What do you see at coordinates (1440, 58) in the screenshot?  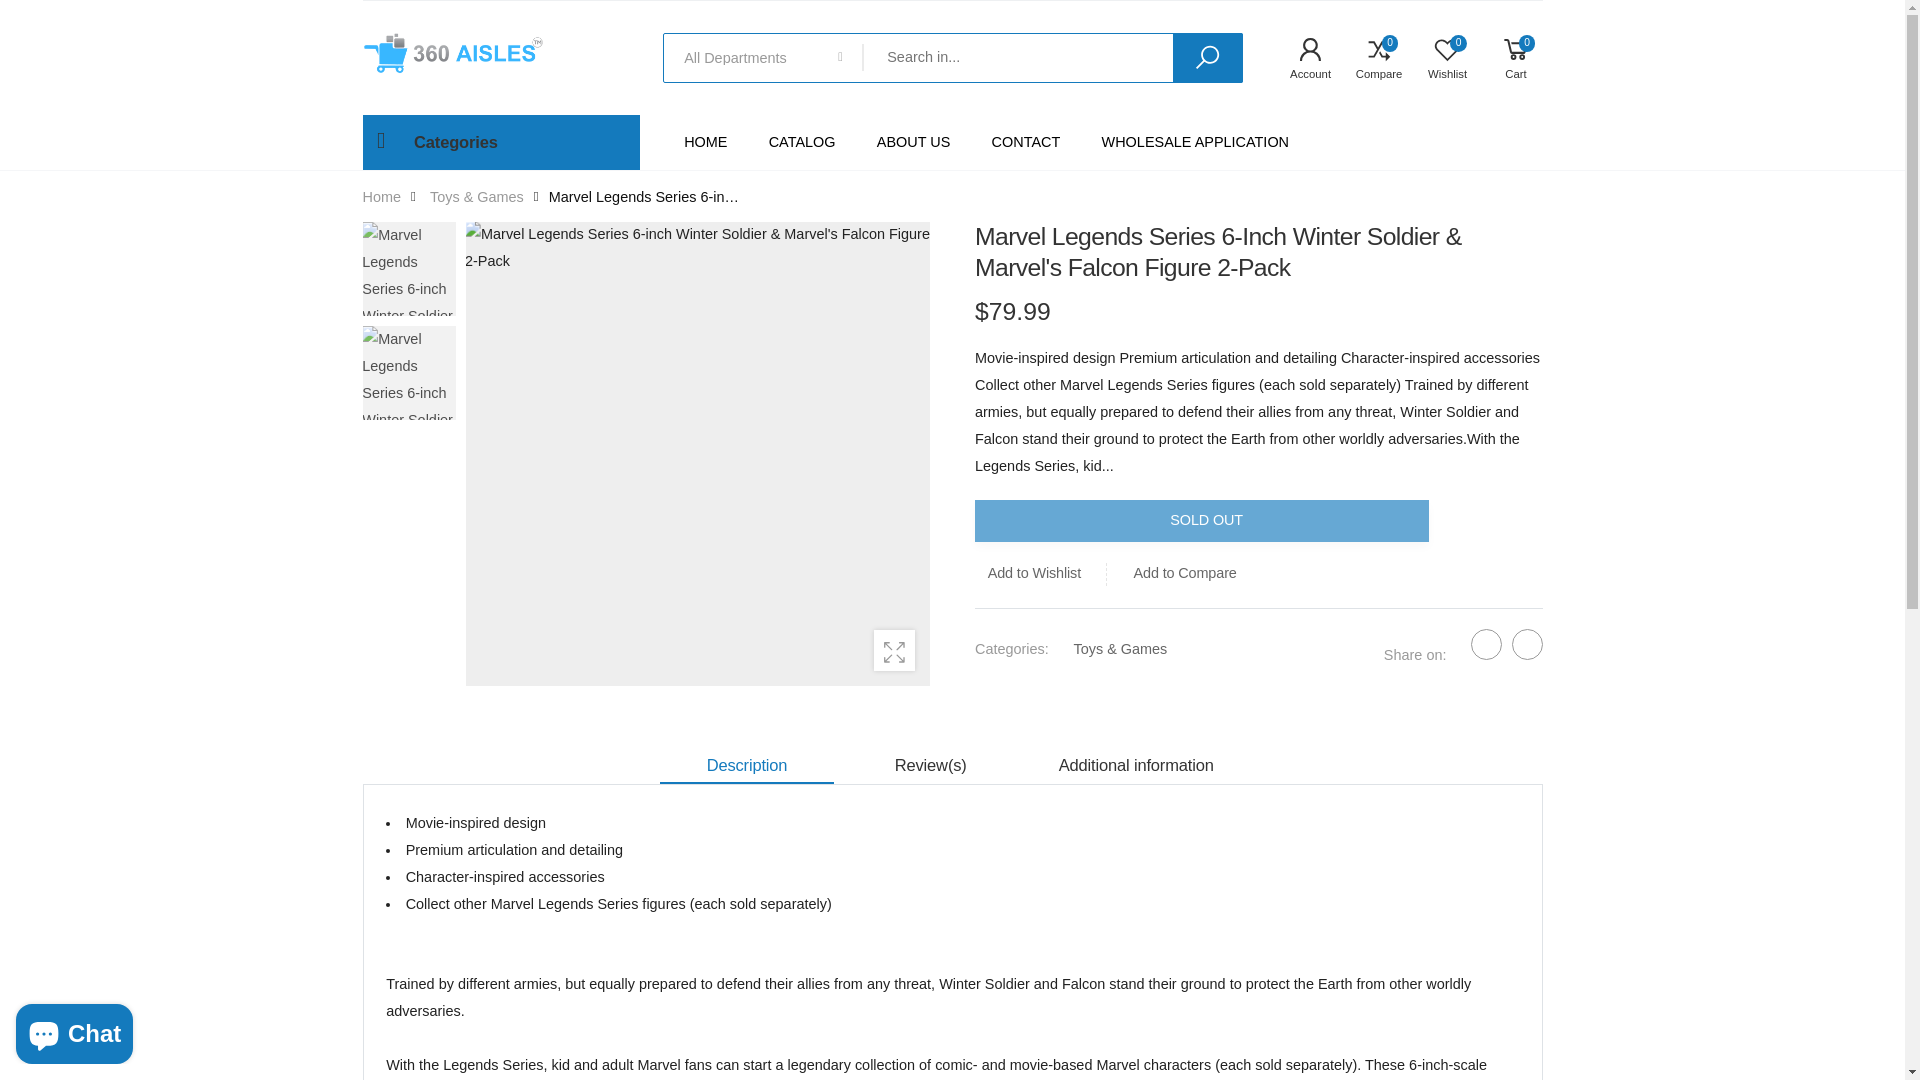 I see `0
Wishlist` at bounding box center [1440, 58].